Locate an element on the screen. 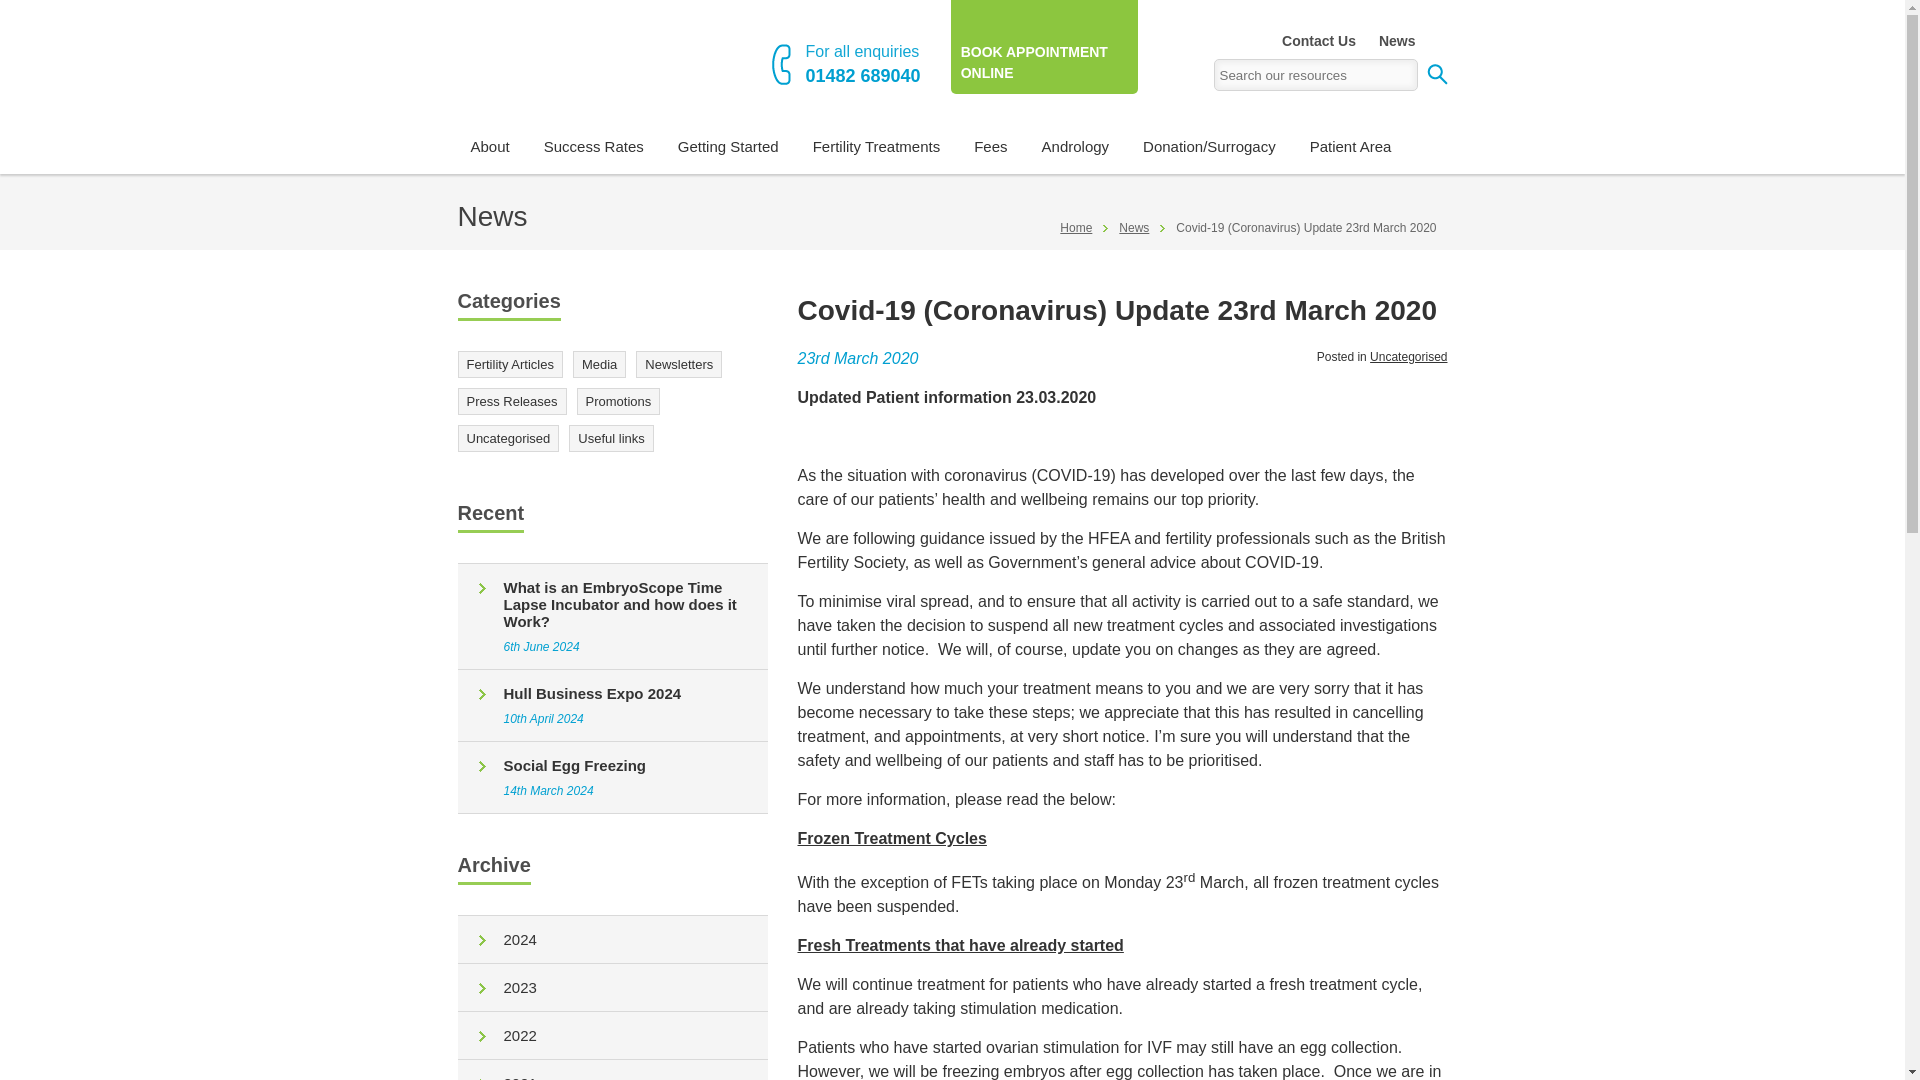  Fertility Treatments is located at coordinates (877, 146).